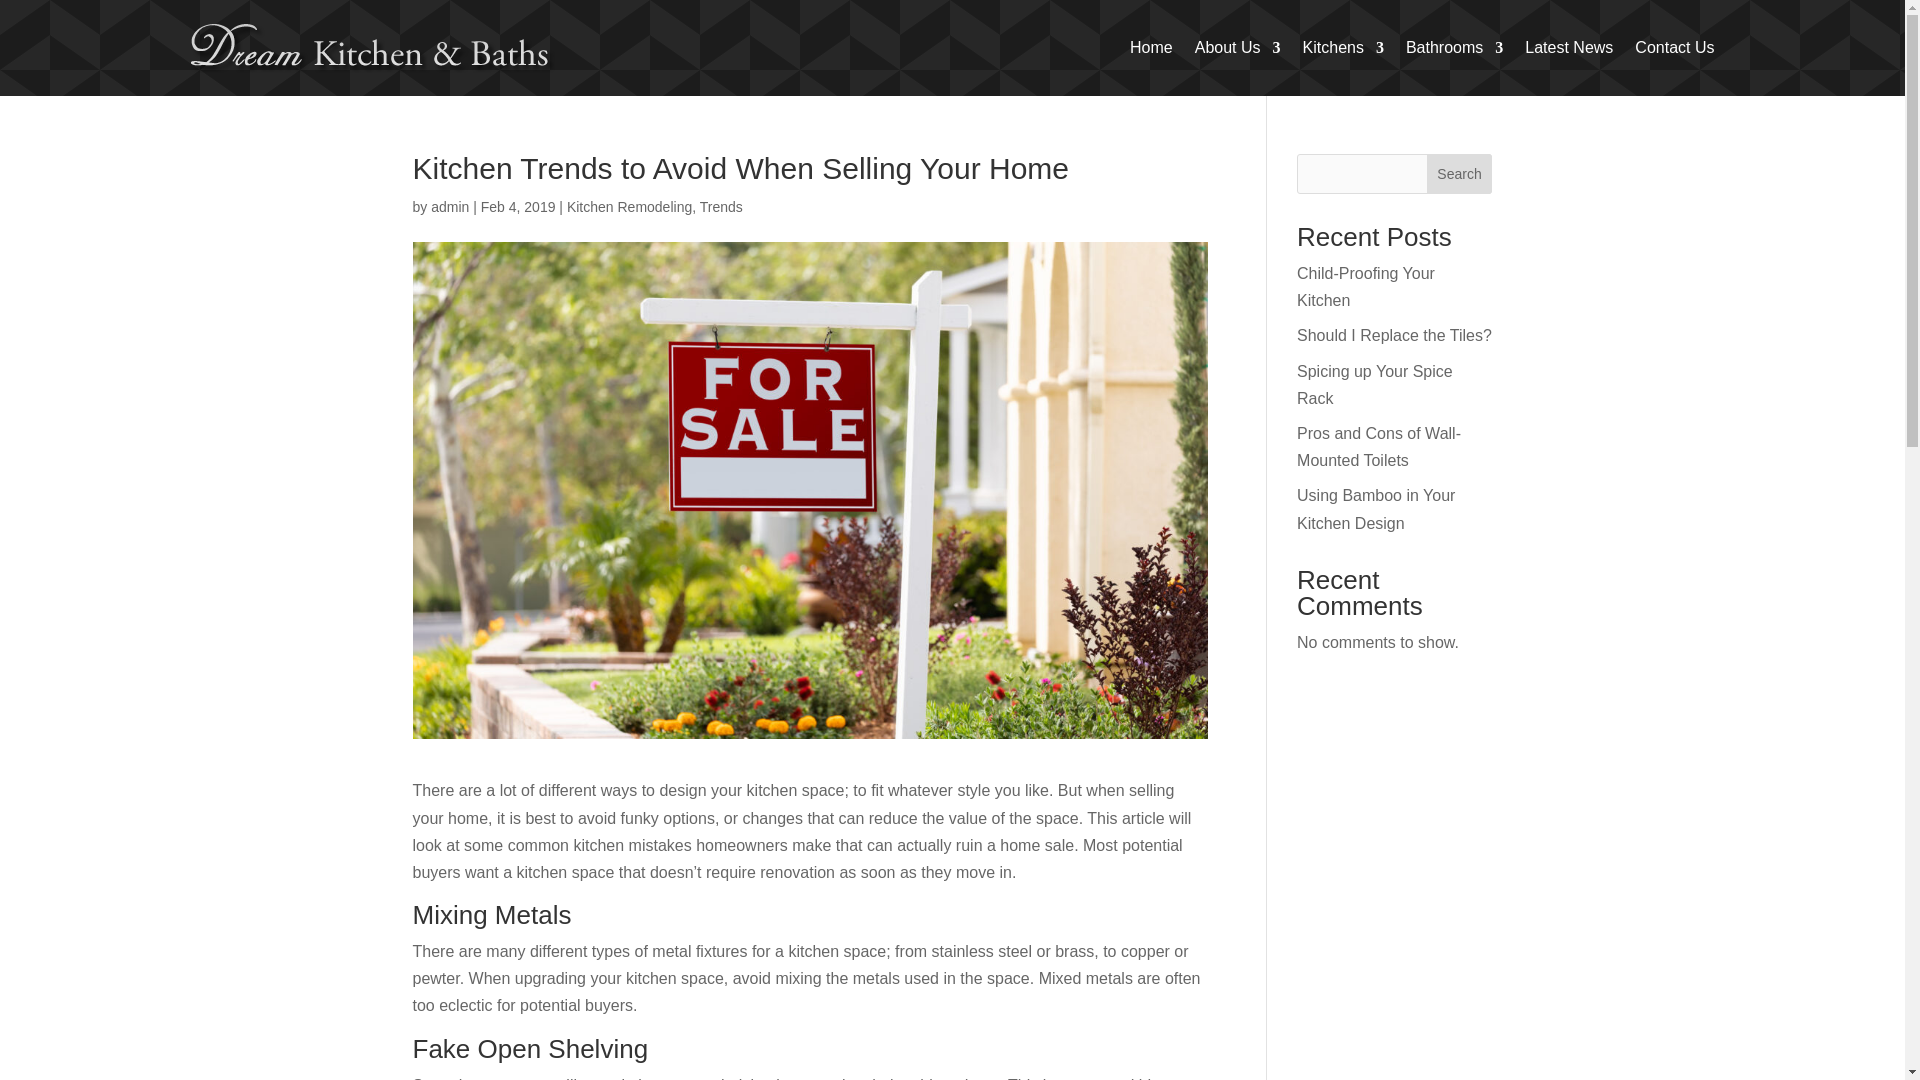  I want to click on About Us, so click(1237, 48).